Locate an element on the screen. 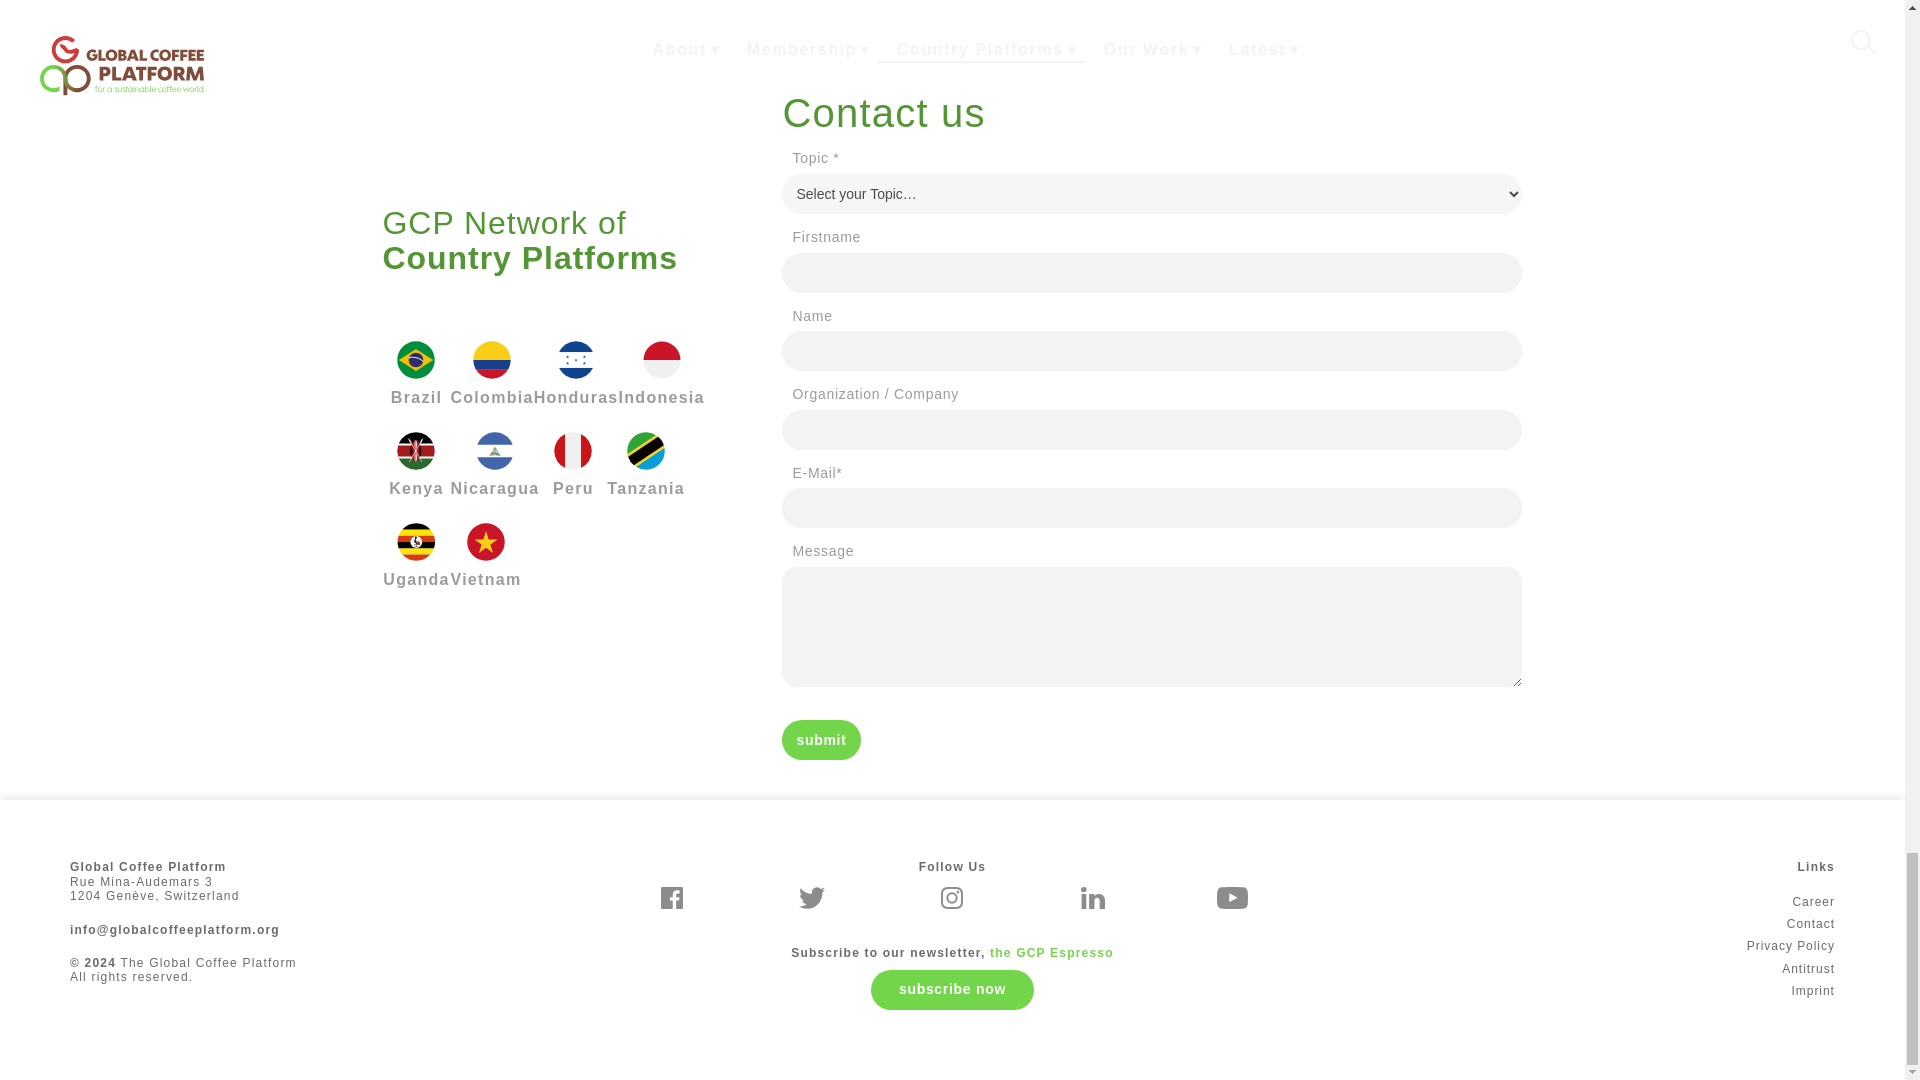 Image resolution: width=1920 pixels, height=1080 pixels. Facebook is located at coordinates (672, 898).